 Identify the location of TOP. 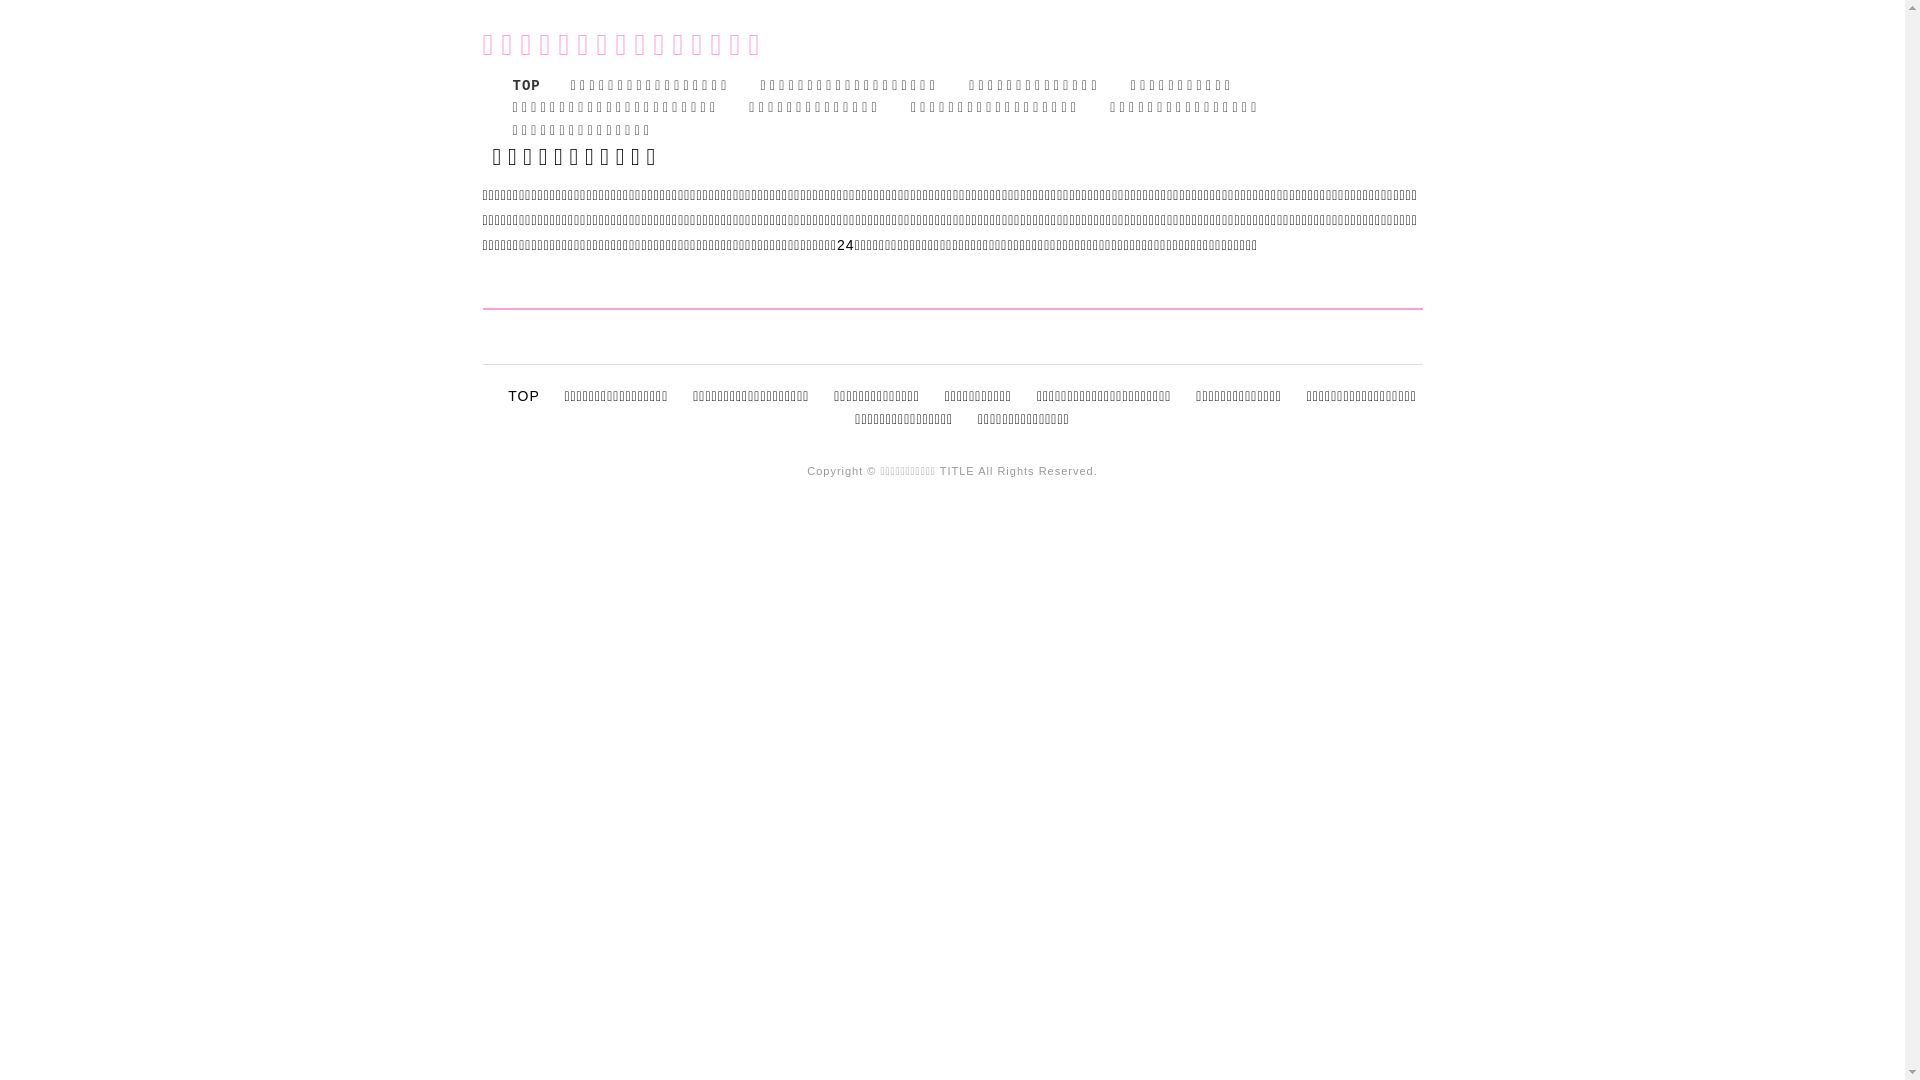
(524, 396).